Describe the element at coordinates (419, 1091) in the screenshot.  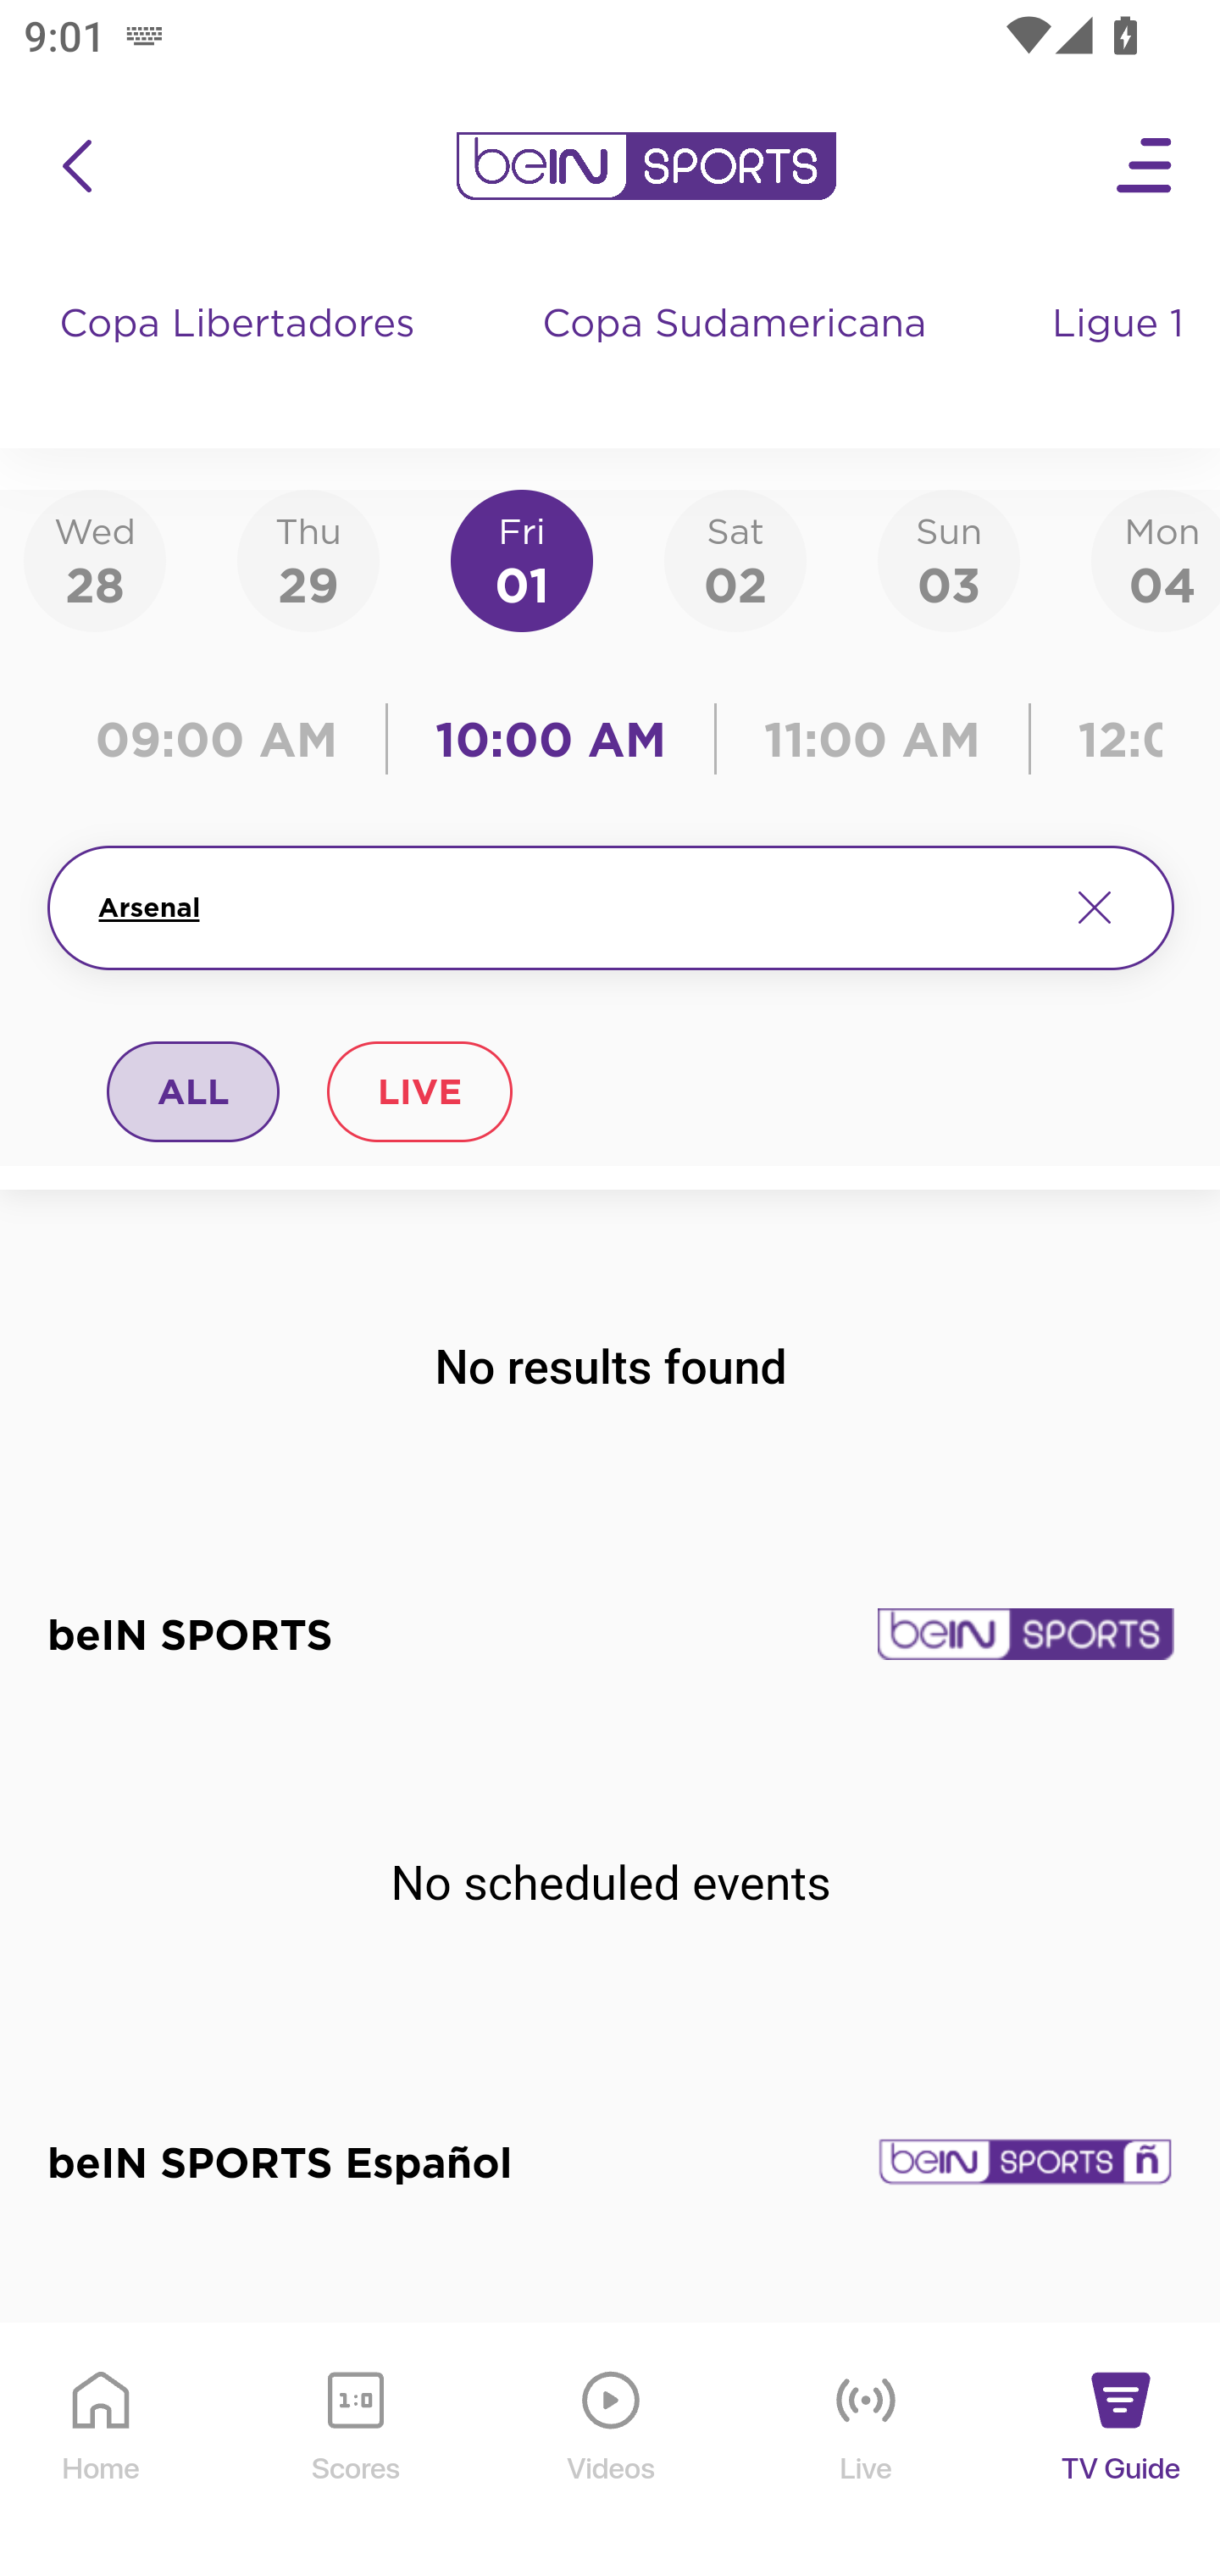
I see `LIVE` at that location.